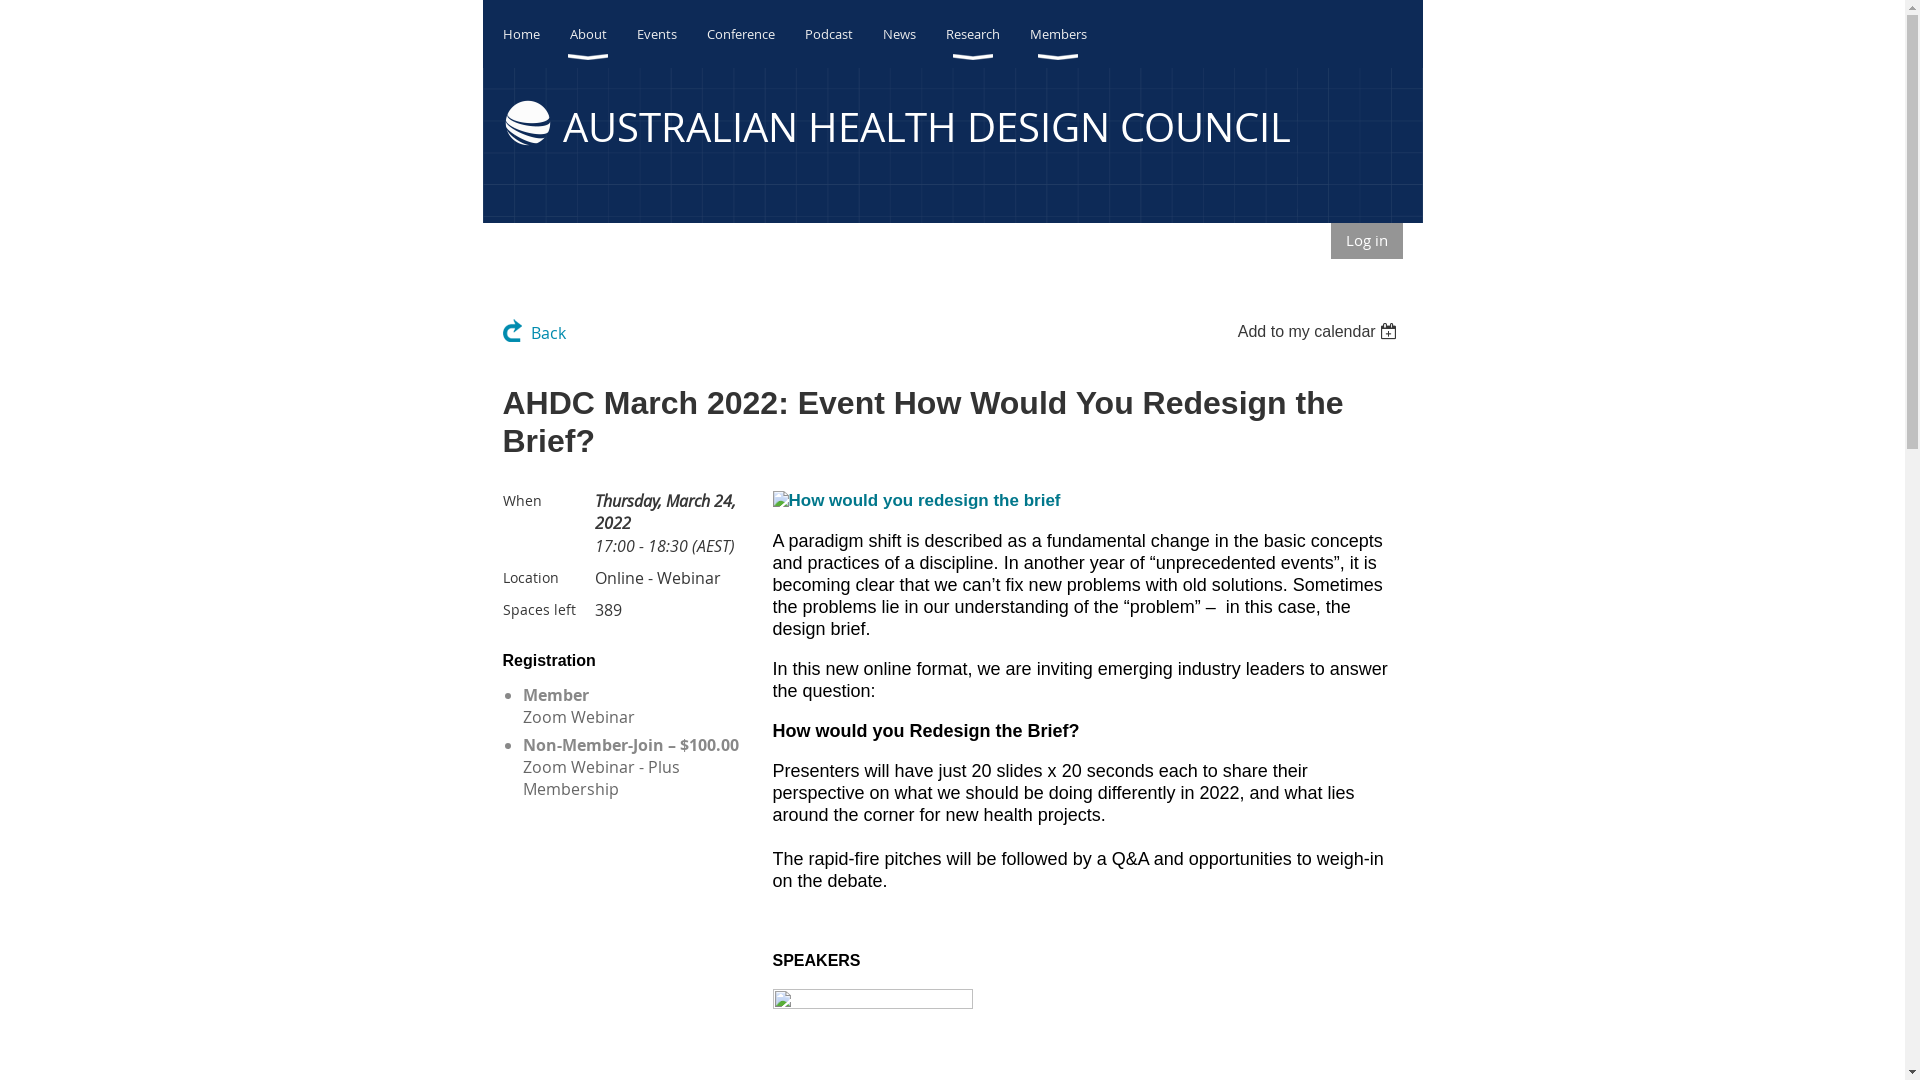 The height and width of the screenshot is (1080, 1920). What do you see at coordinates (914, 34) in the screenshot?
I see `News` at bounding box center [914, 34].